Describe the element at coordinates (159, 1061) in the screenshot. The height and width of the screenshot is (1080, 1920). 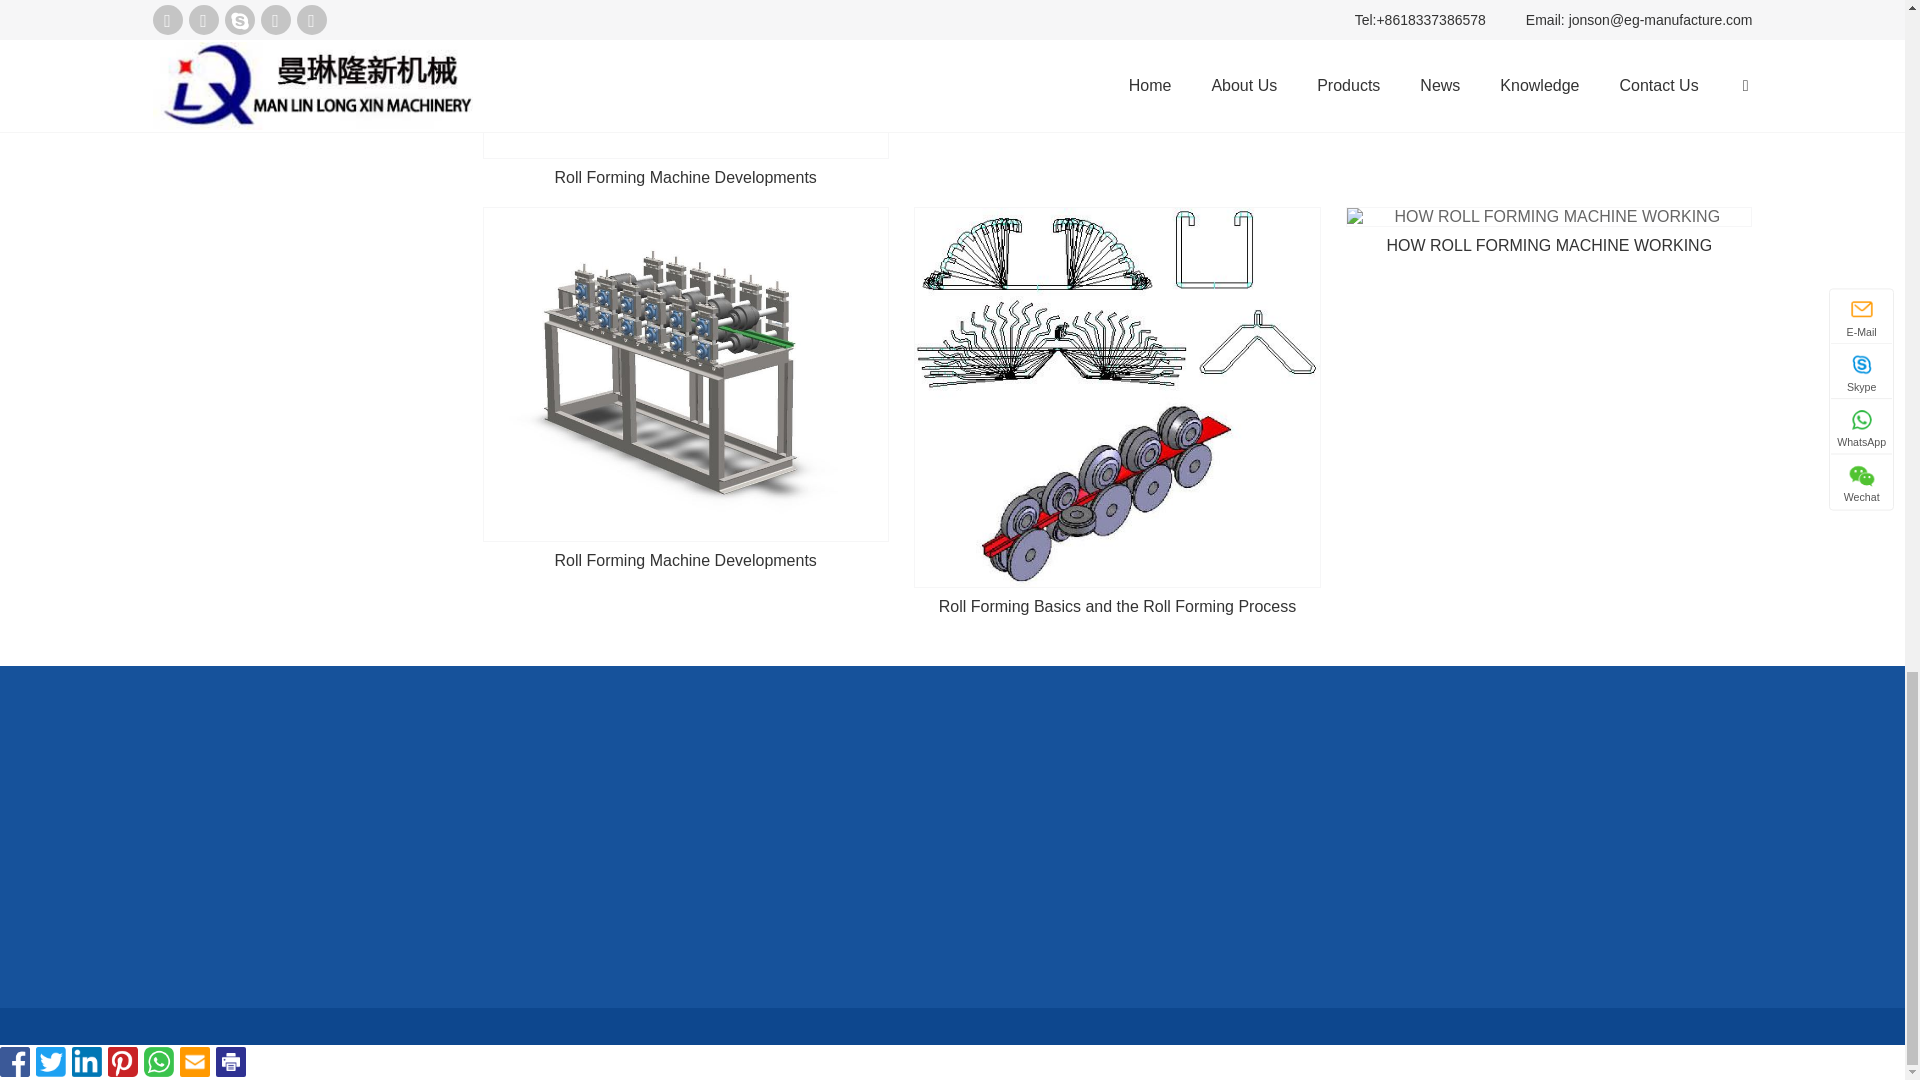
I see `Whatsapp` at that location.